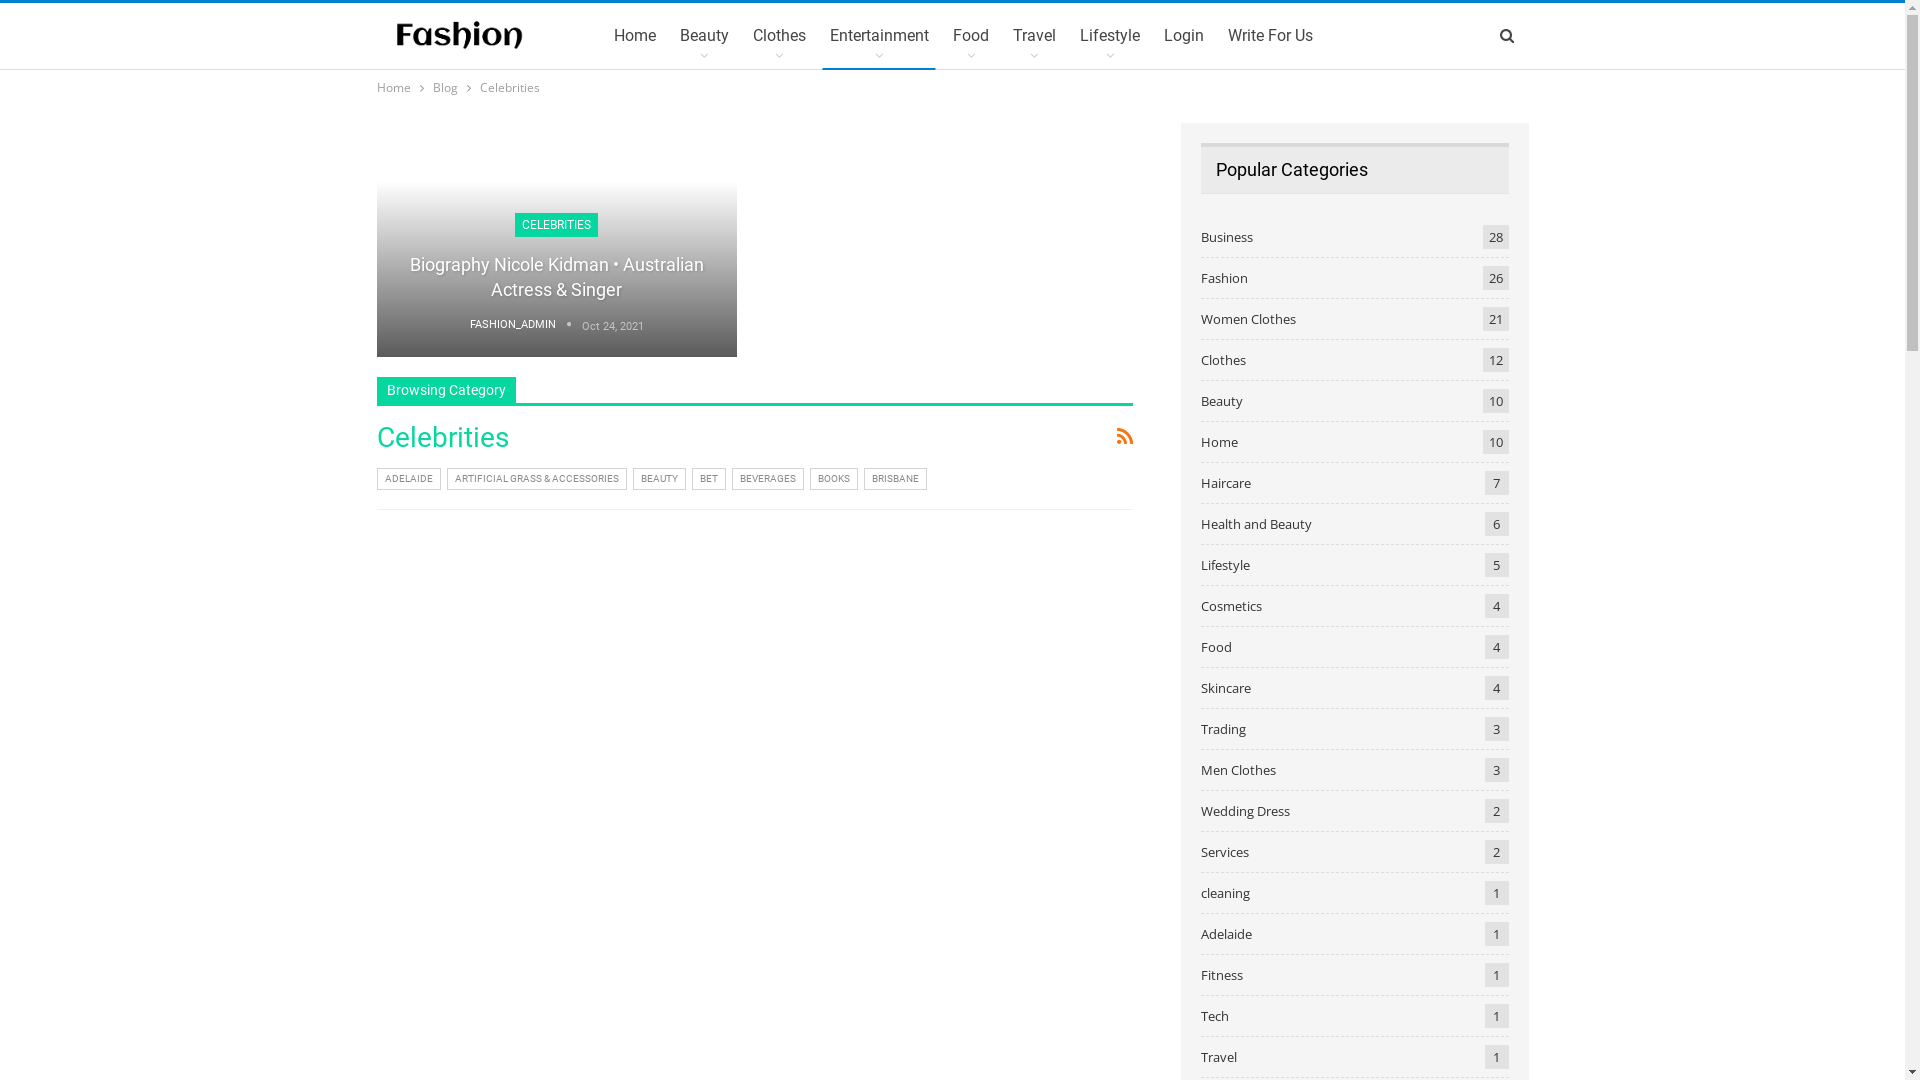 The width and height of the screenshot is (1920, 1080). What do you see at coordinates (444, 88) in the screenshot?
I see `Blog` at bounding box center [444, 88].